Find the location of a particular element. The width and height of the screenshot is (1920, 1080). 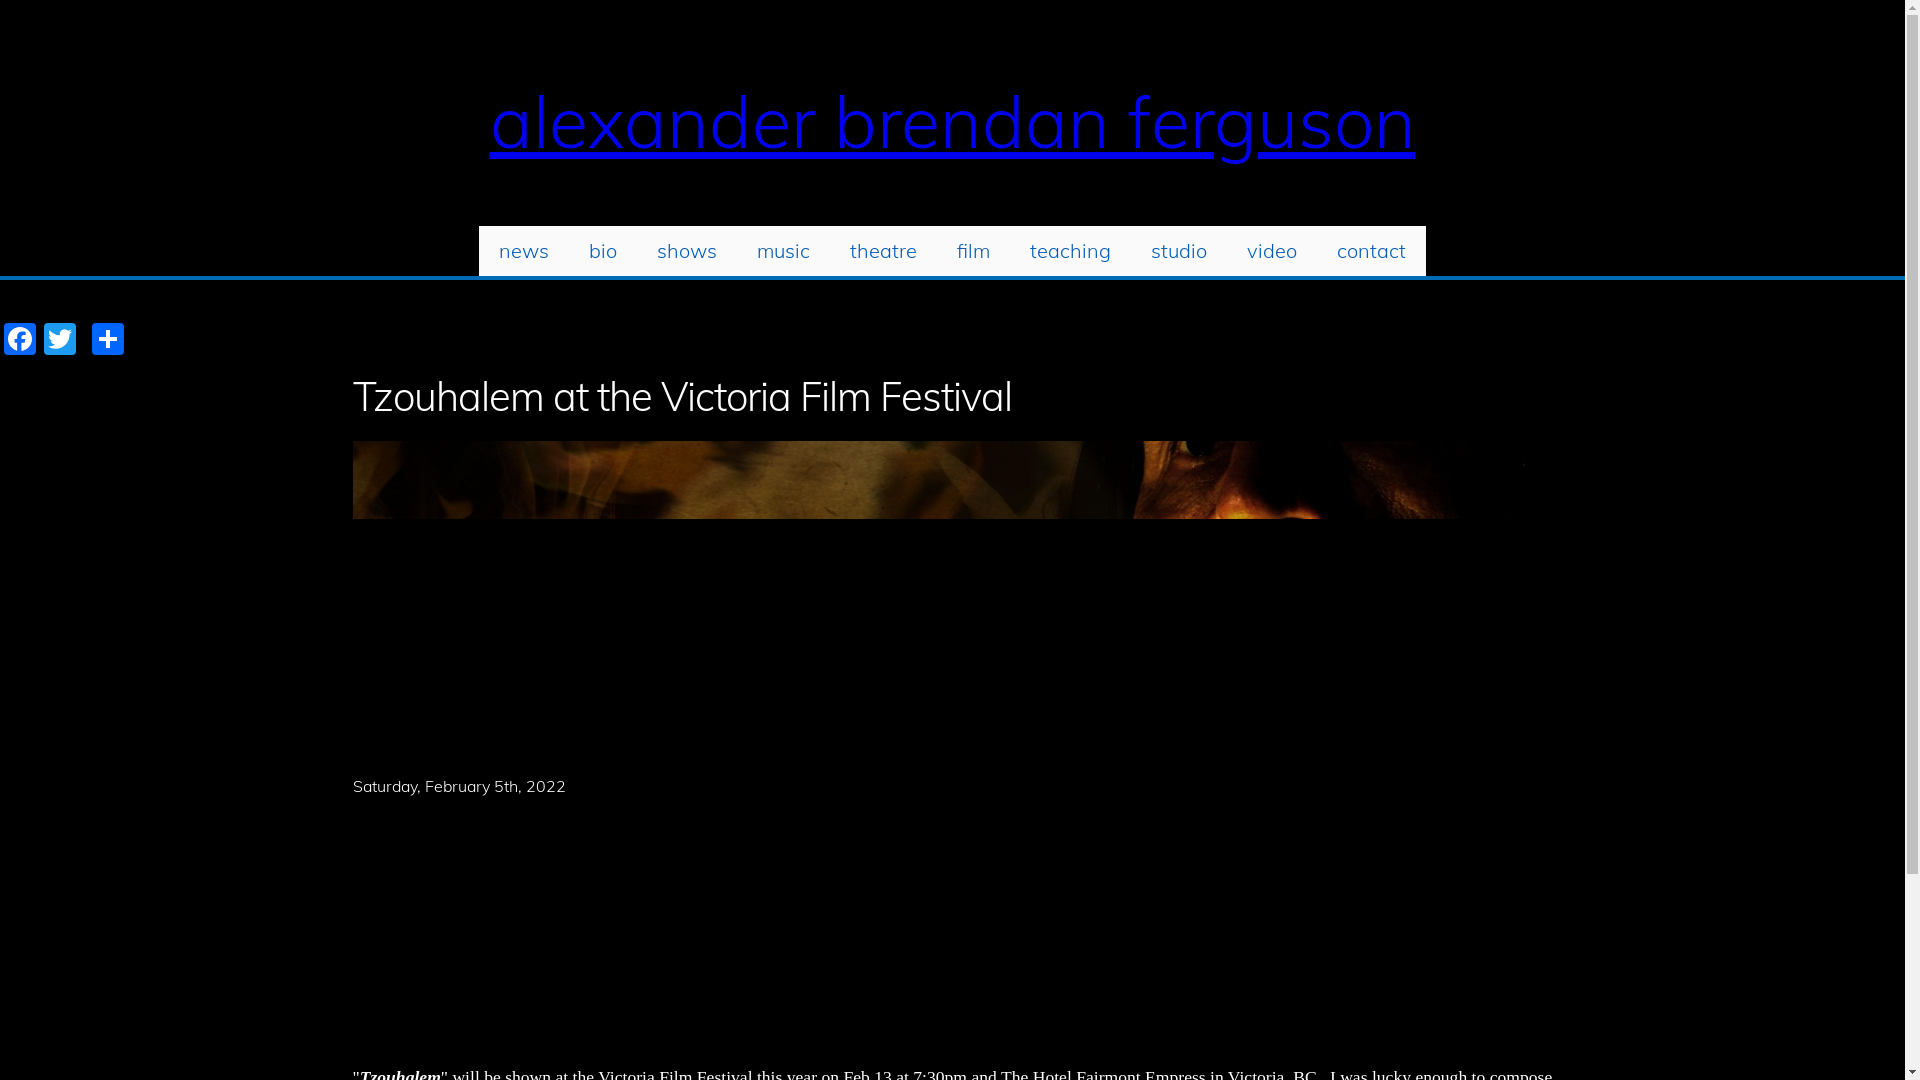

bio is located at coordinates (603, 251).